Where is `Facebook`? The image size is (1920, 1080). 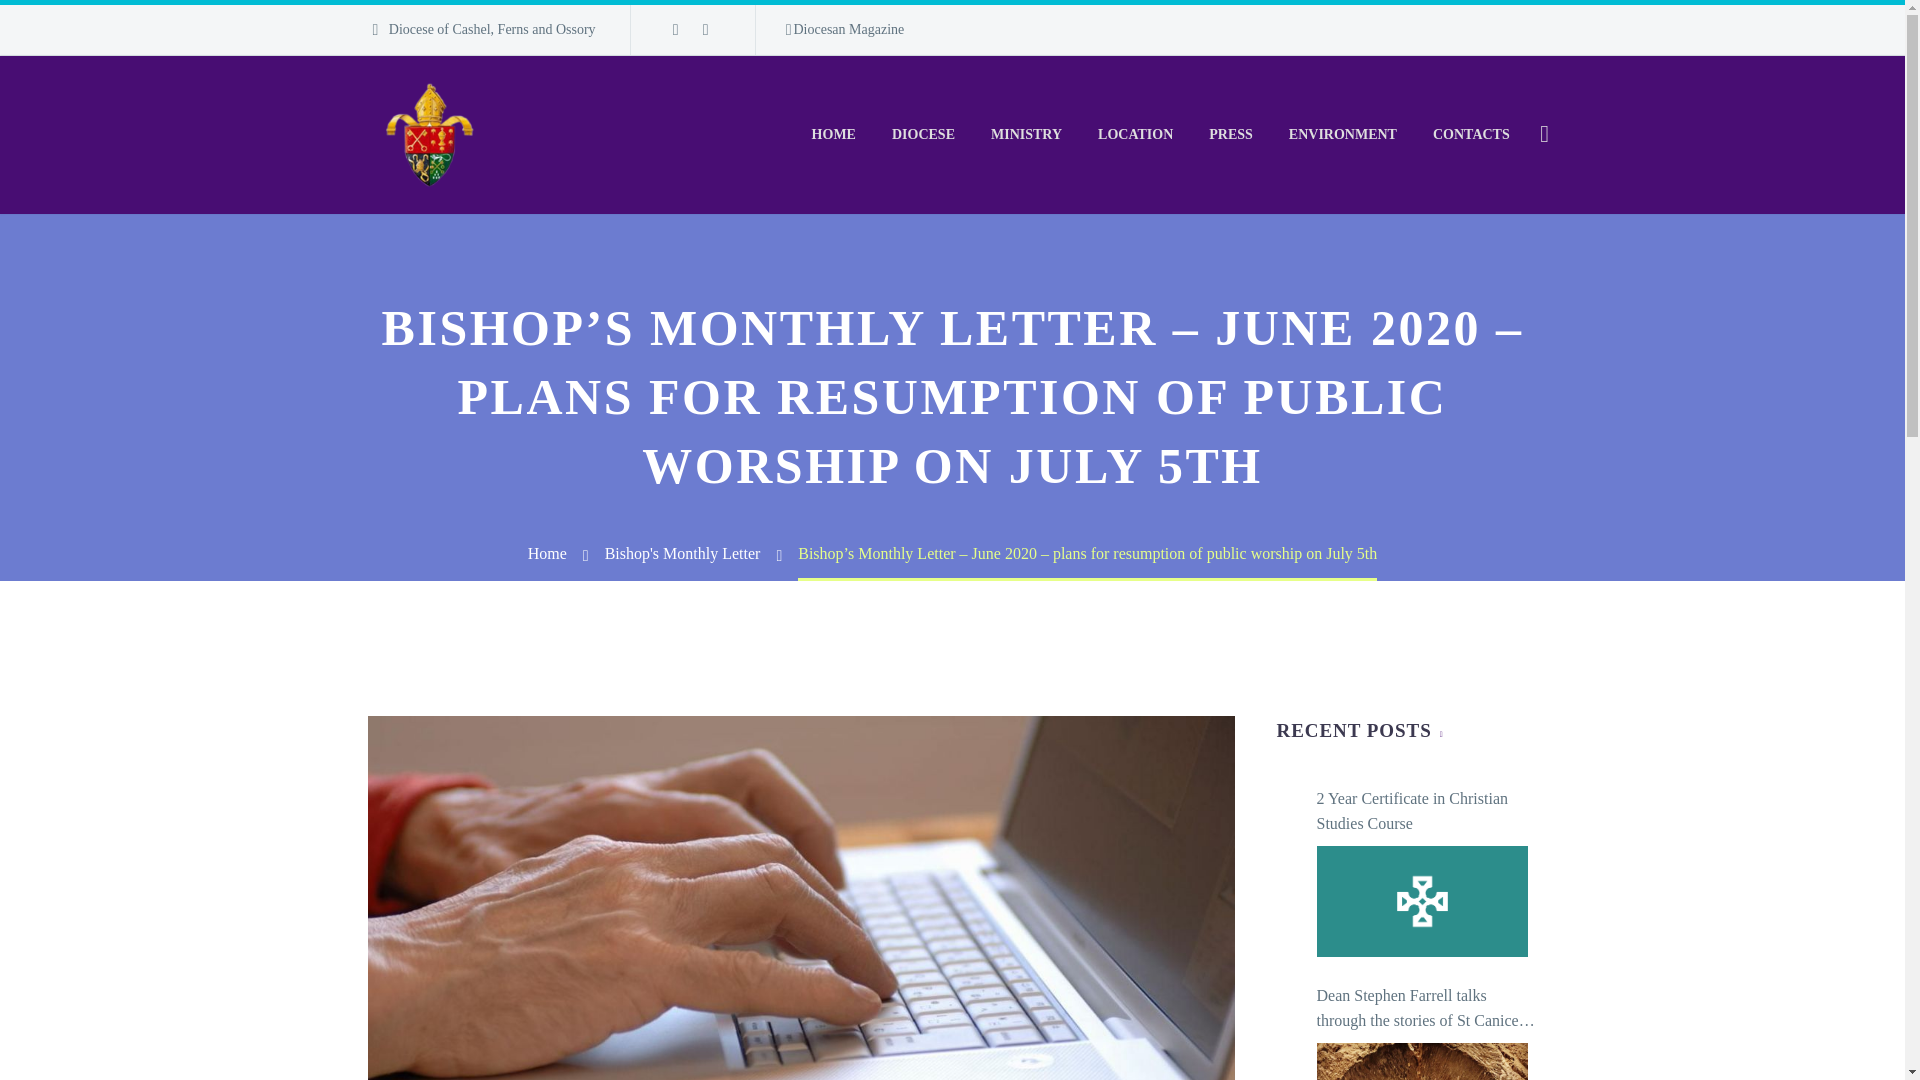 Facebook is located at coordinates (676, 29).